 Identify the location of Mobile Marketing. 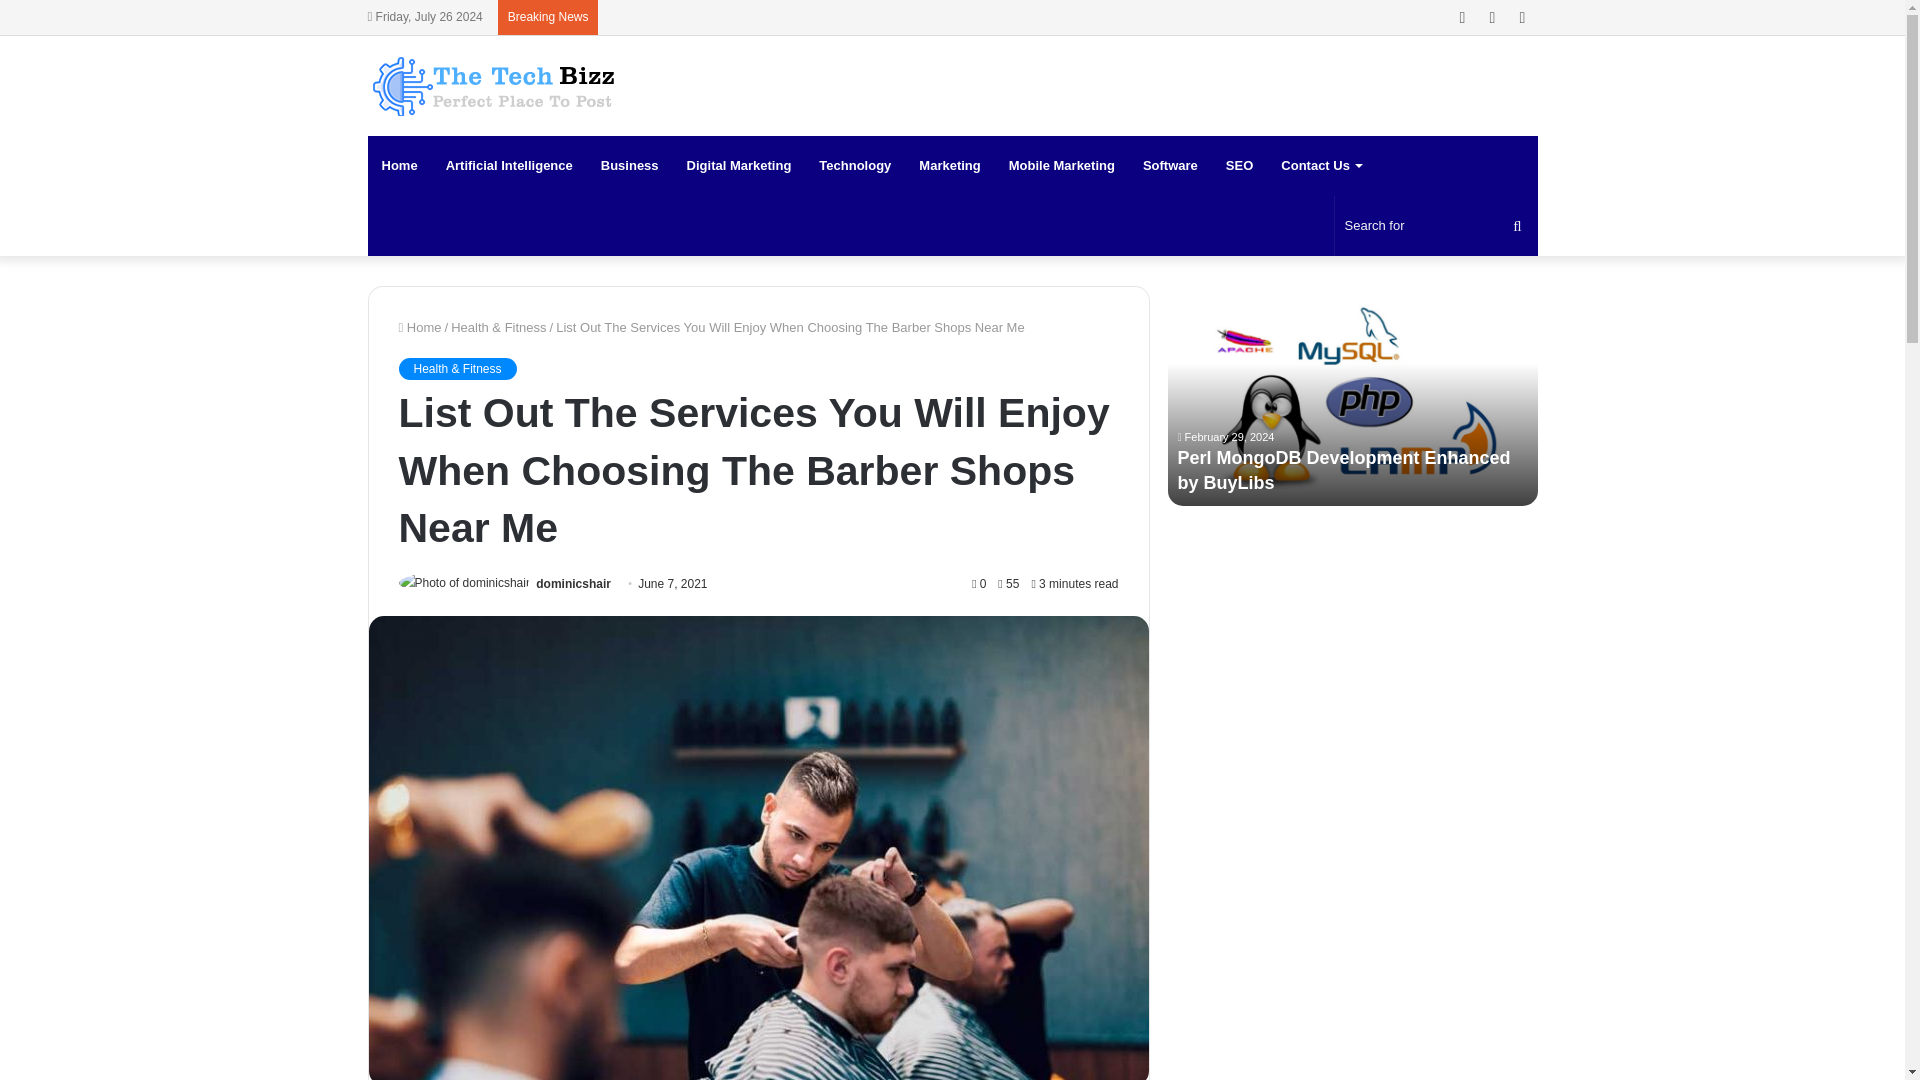
(1061, 166).